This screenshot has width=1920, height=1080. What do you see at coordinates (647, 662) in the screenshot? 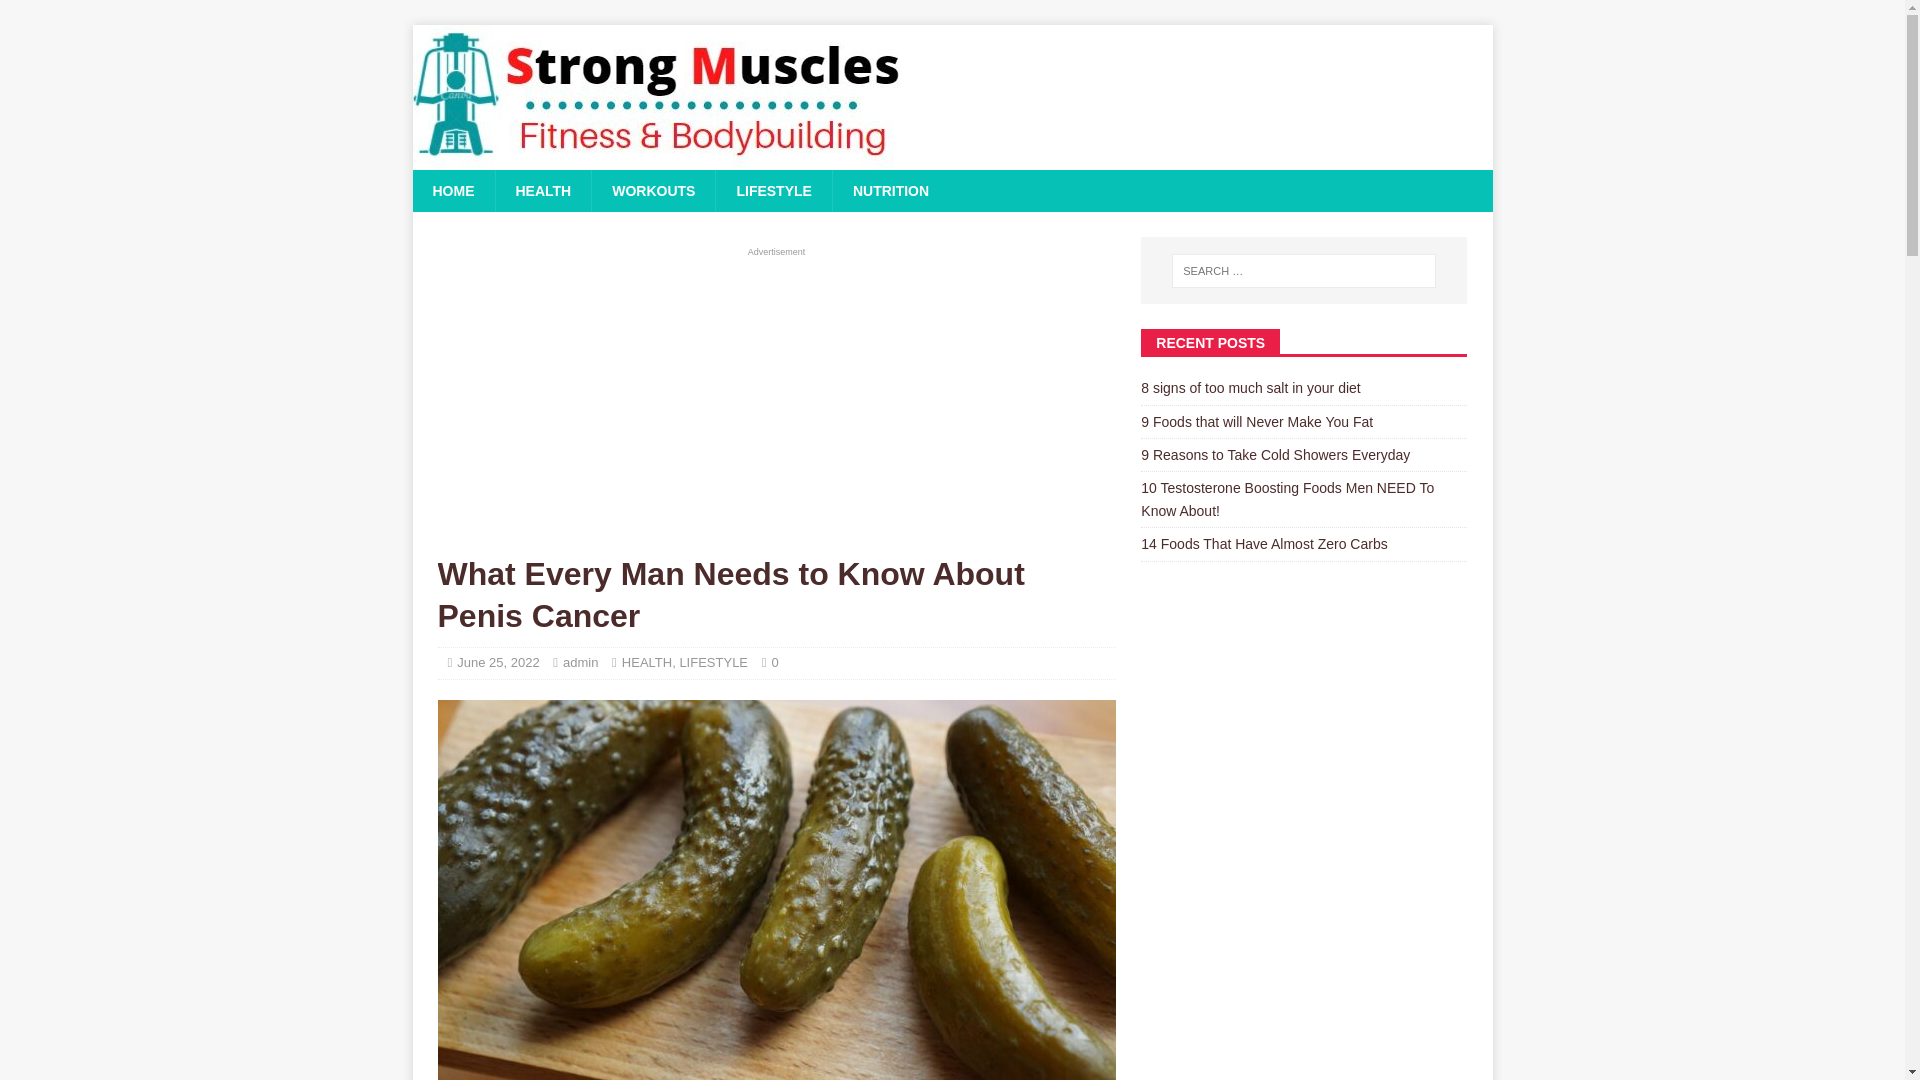
I see `HEALTH` at bounding box center [647, 662].